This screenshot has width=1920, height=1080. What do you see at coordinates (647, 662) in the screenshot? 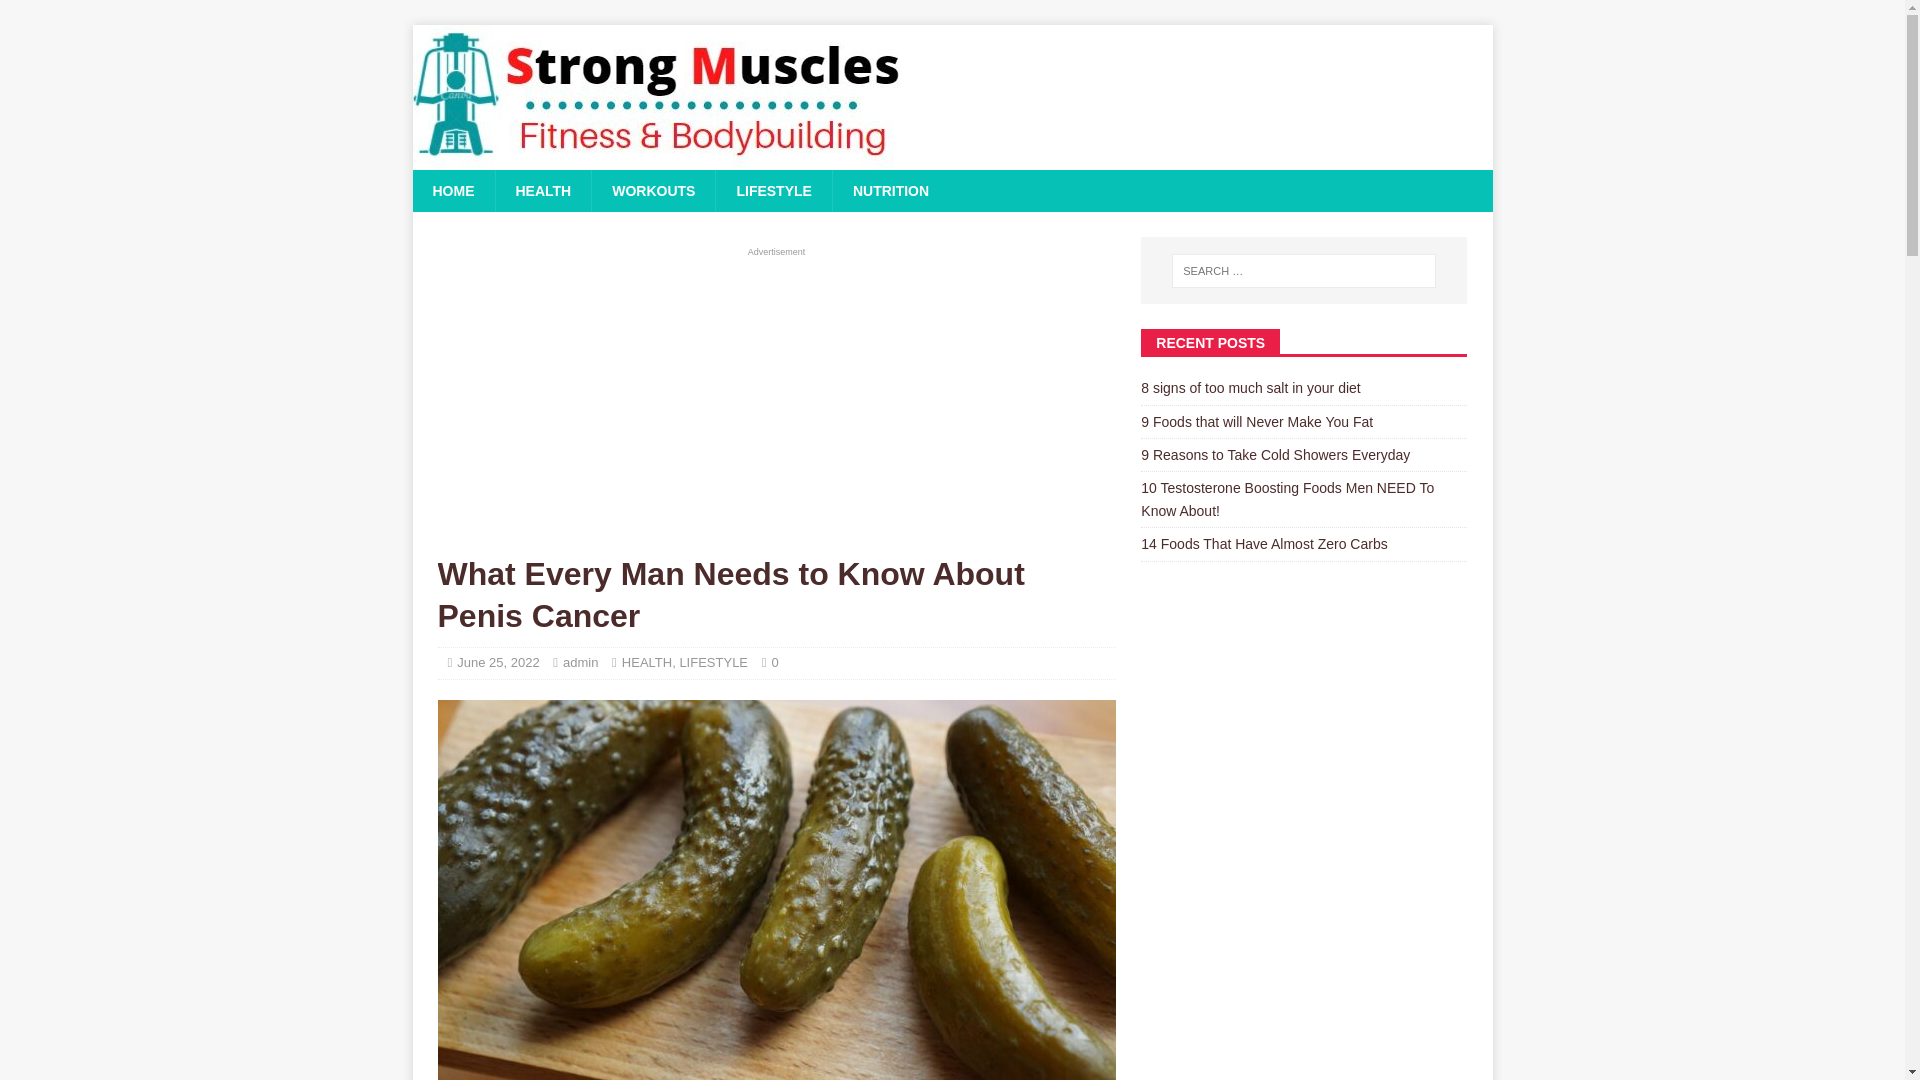
I see `HEALTH` at bounding box center [647, 662].